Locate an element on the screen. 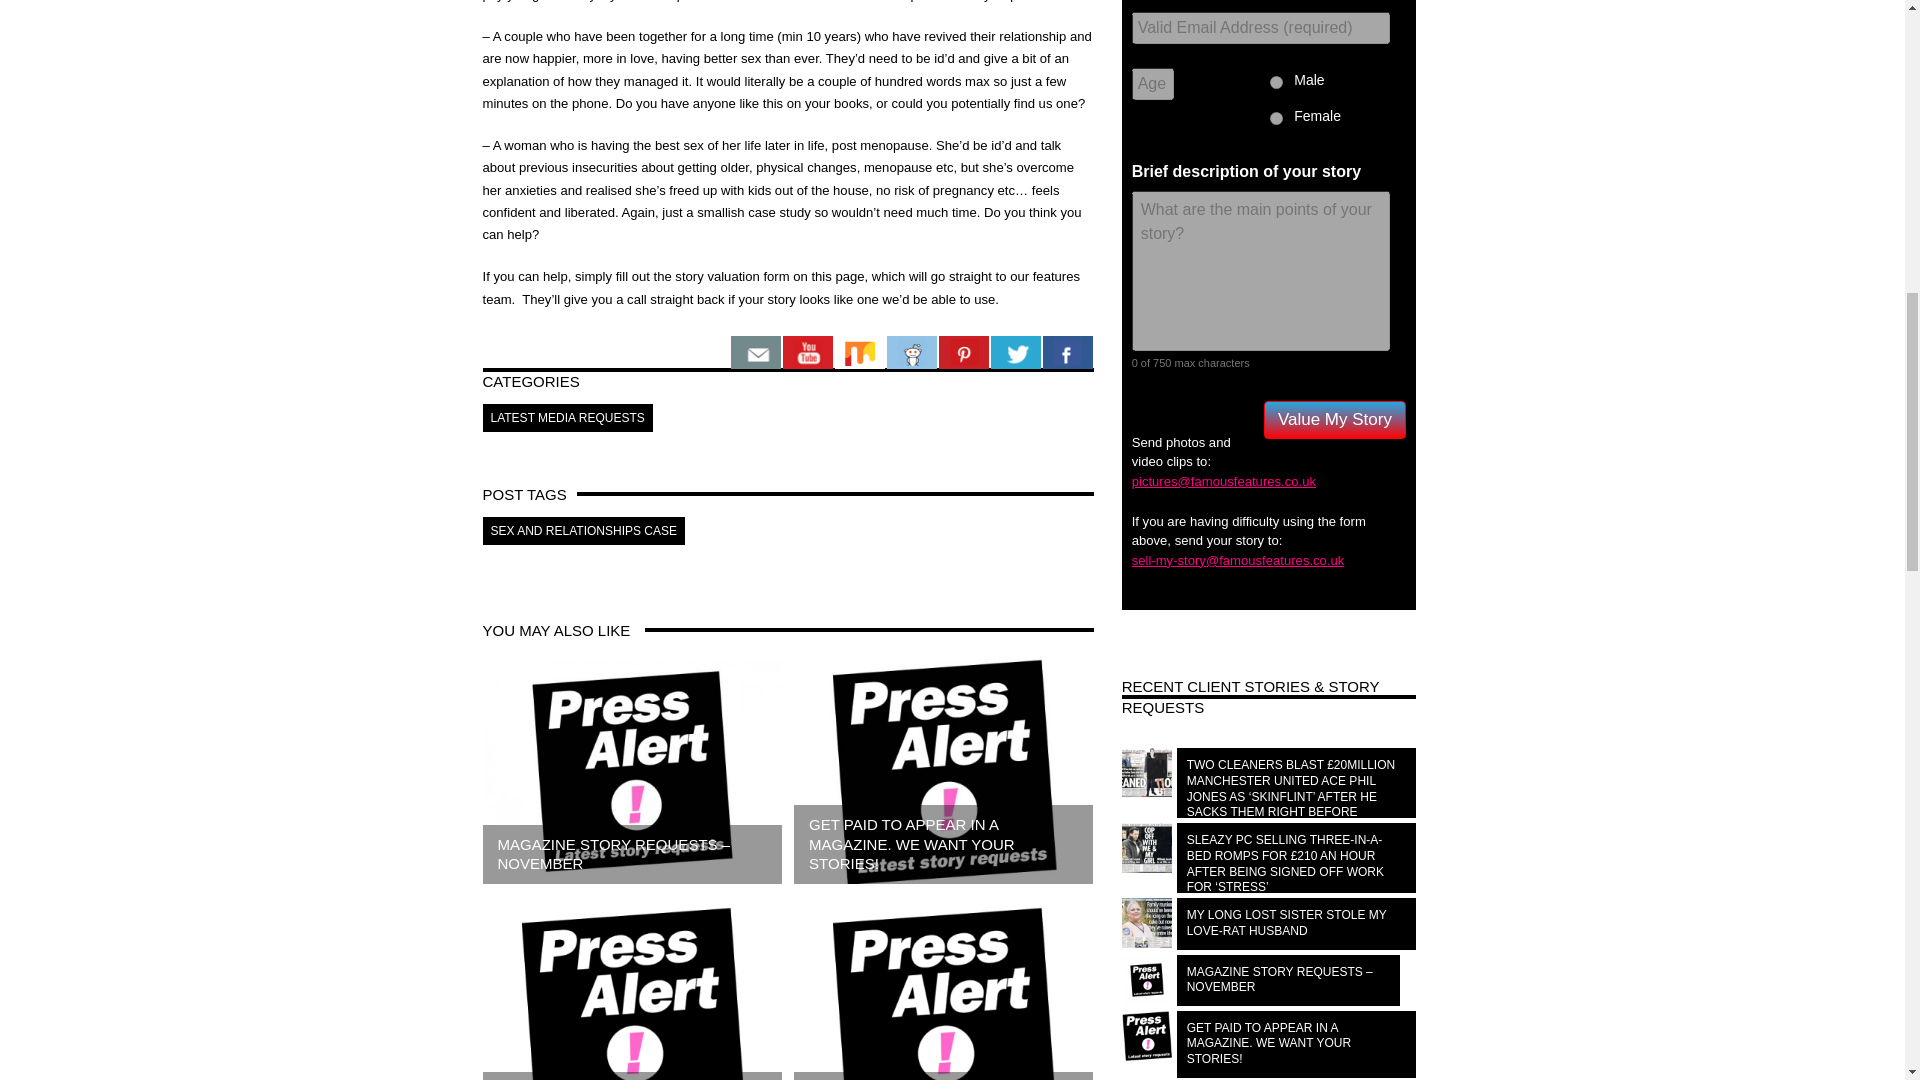 This screenshot has width=1920, height=1080. Share On Reddit is located at coordinates (910, 352).